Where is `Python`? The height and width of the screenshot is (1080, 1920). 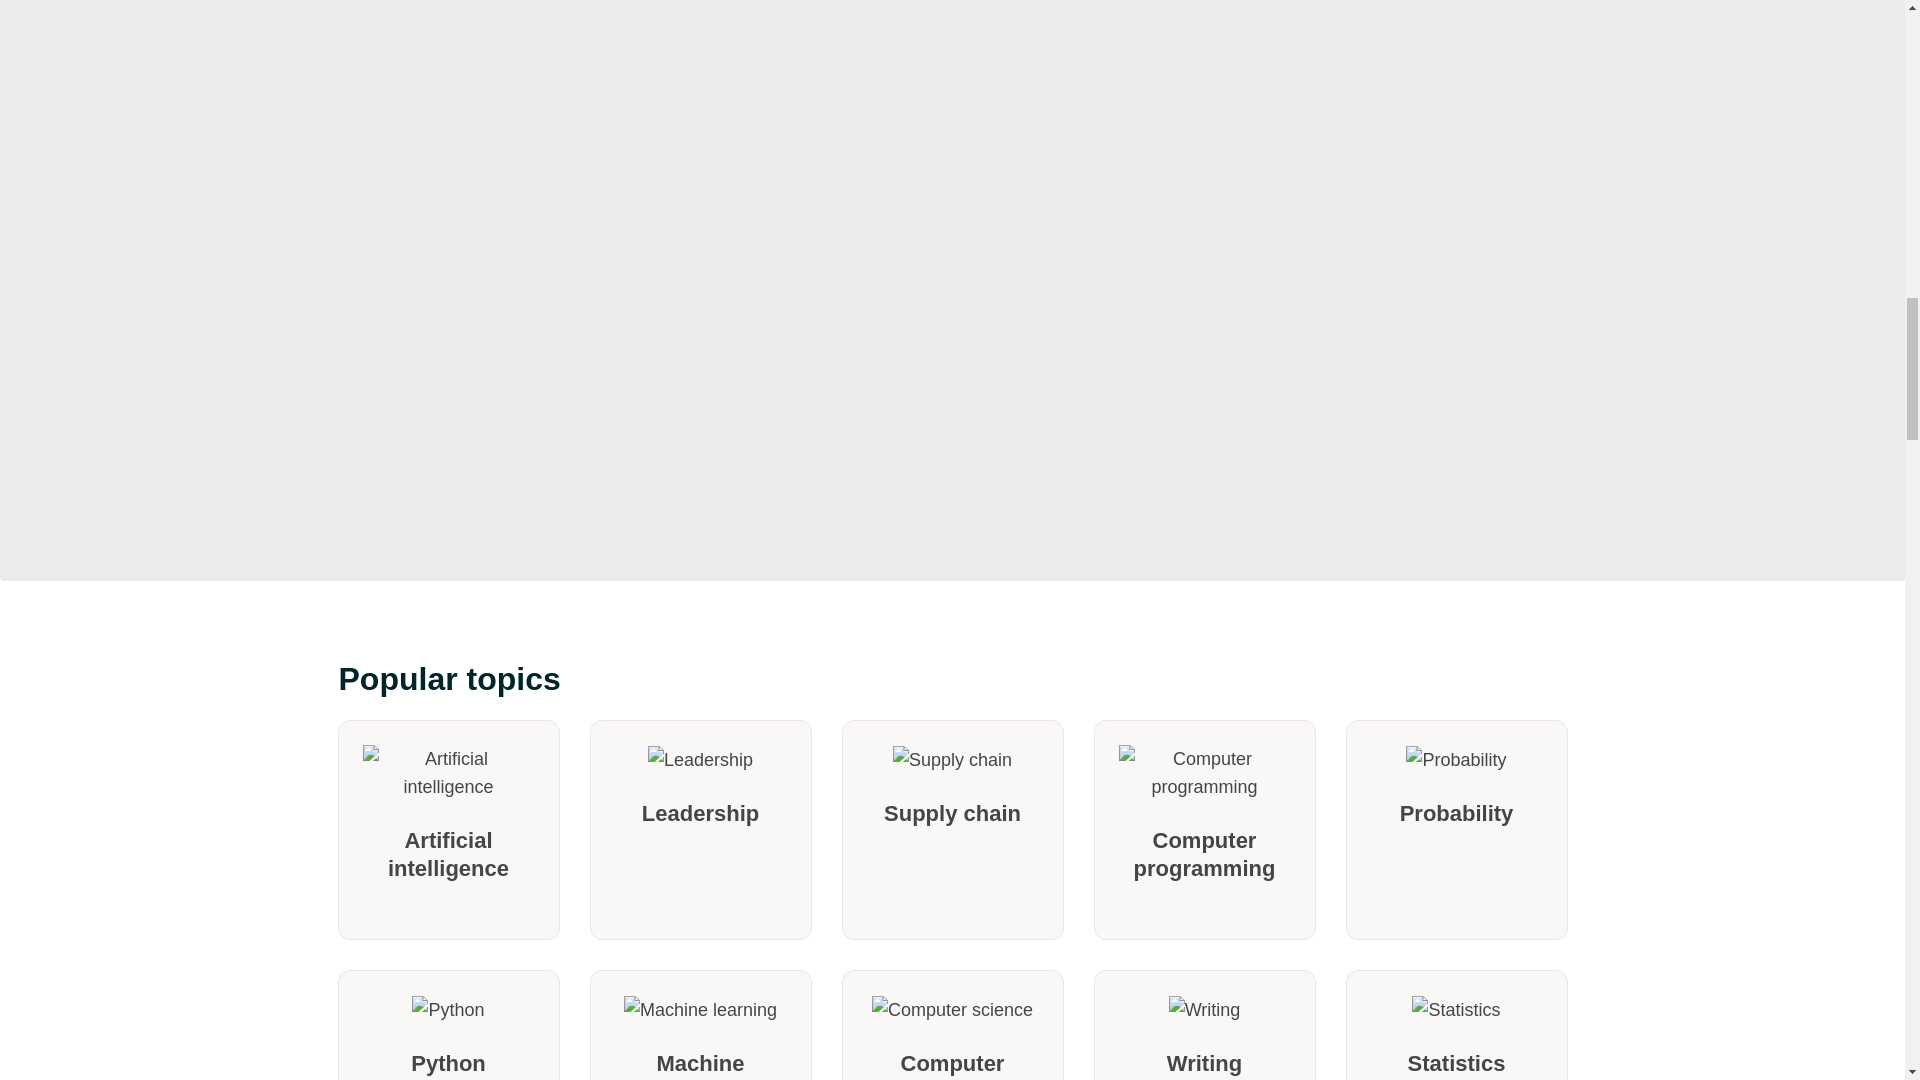
Python is located at coordinates (448, 1024).